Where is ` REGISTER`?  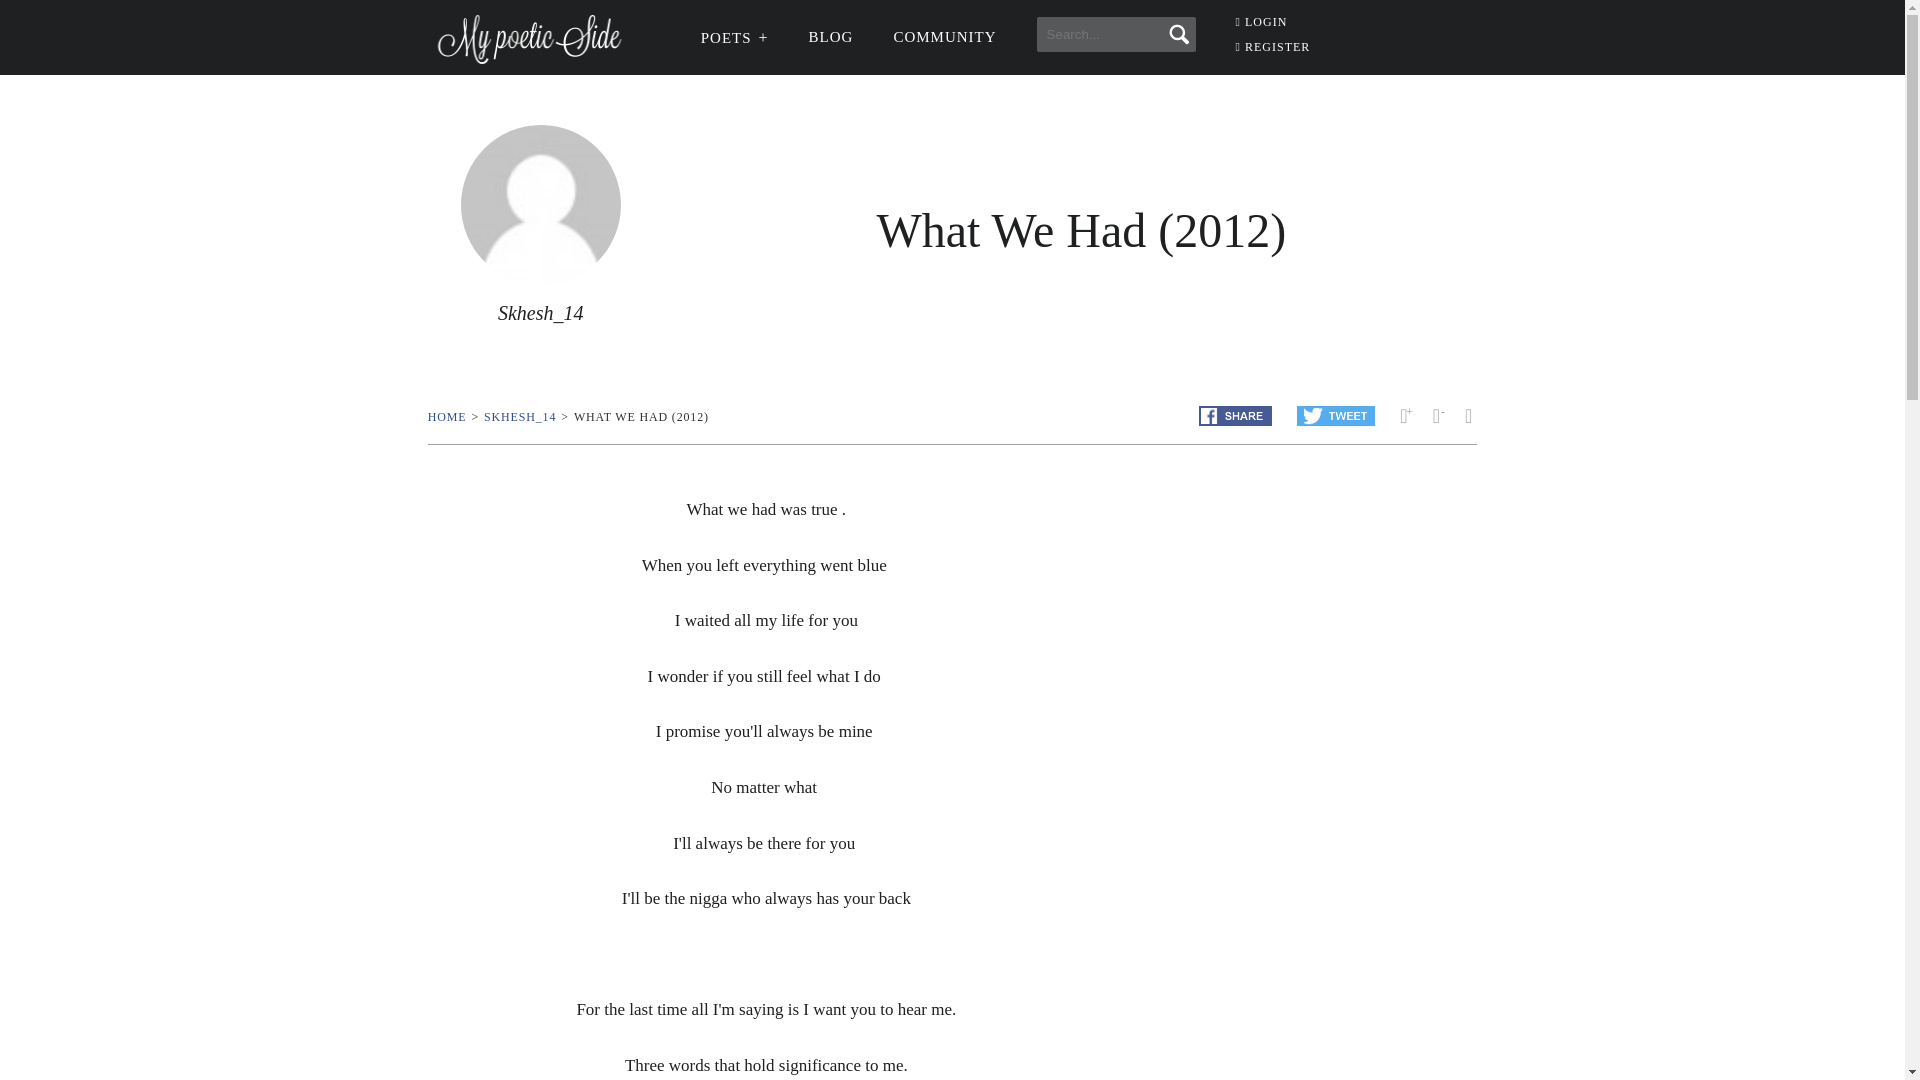
 REGISTER is located at coordinates (1274, 46).